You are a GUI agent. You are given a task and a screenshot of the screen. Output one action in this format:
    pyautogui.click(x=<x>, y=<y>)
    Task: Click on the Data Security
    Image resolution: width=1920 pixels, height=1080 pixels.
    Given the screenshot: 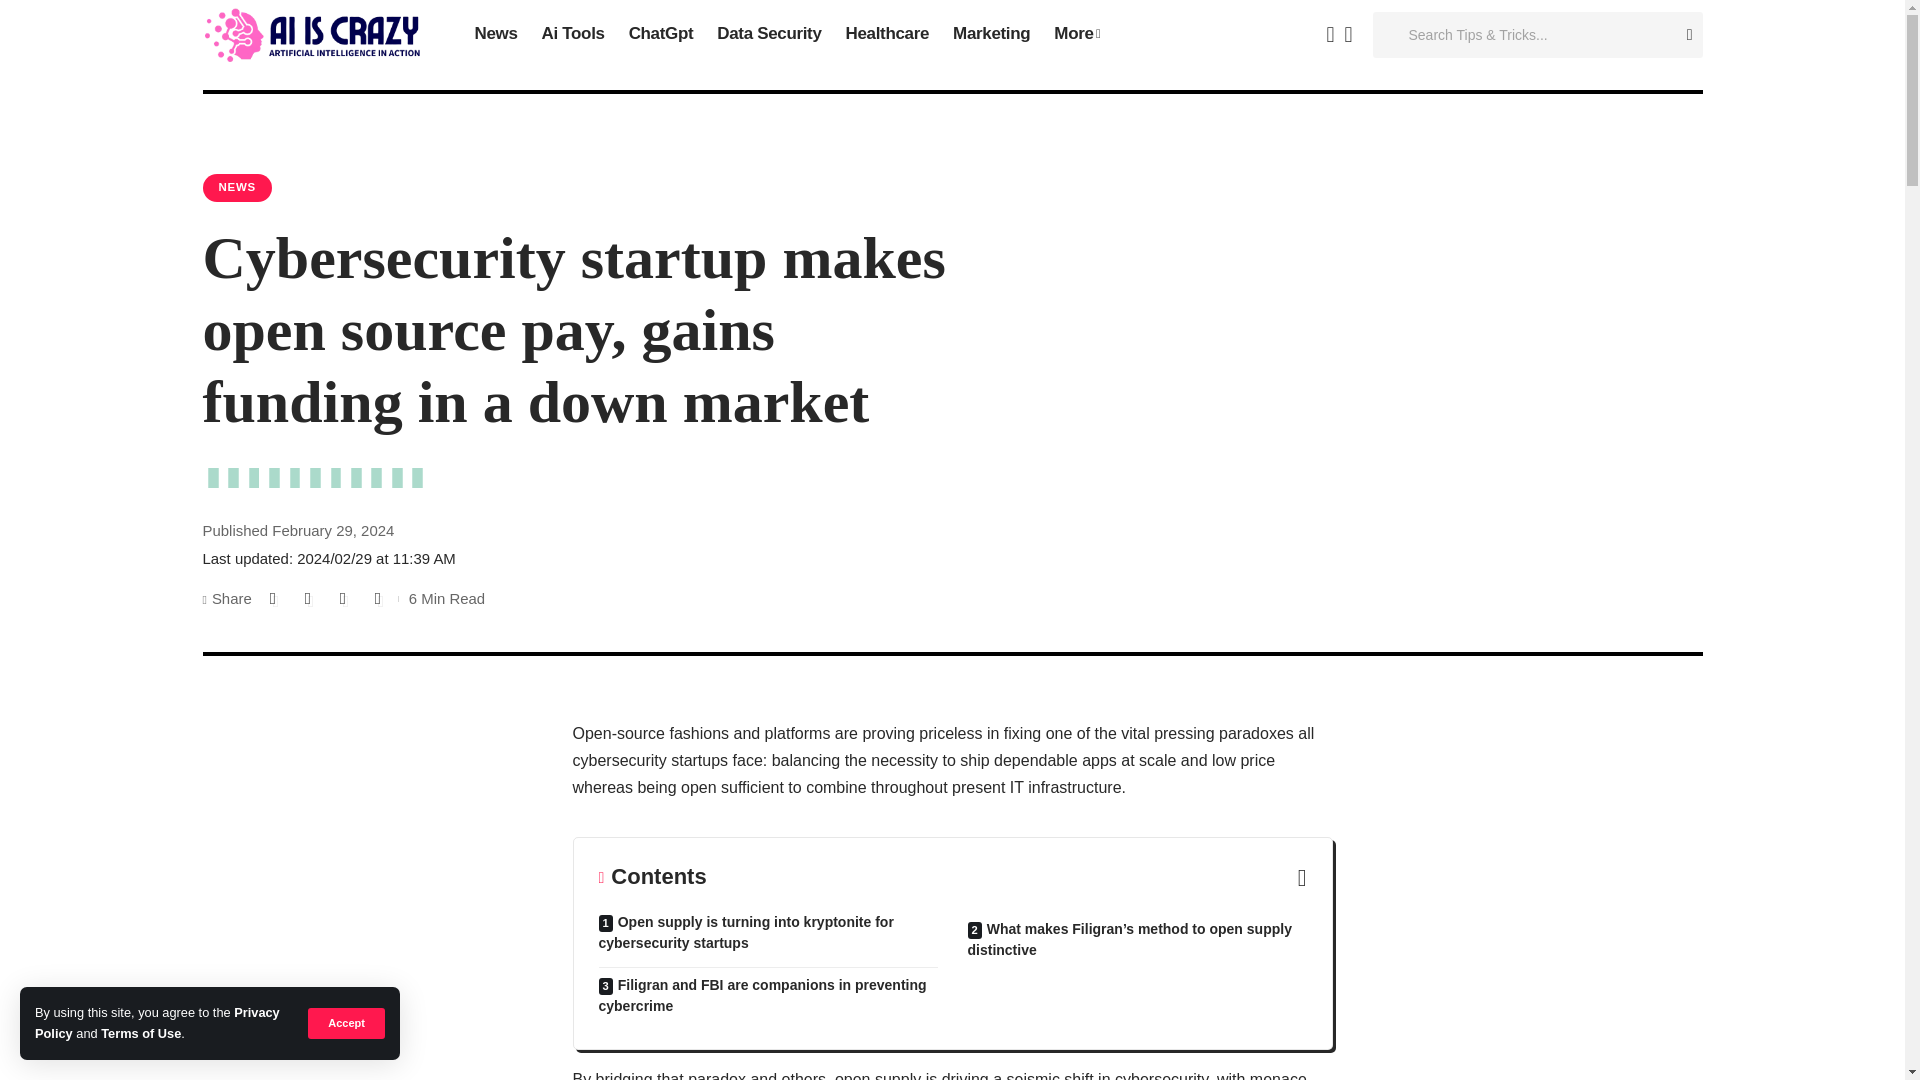 What is the action you would take?
    pyautogui.click(x=768, y=35)
    